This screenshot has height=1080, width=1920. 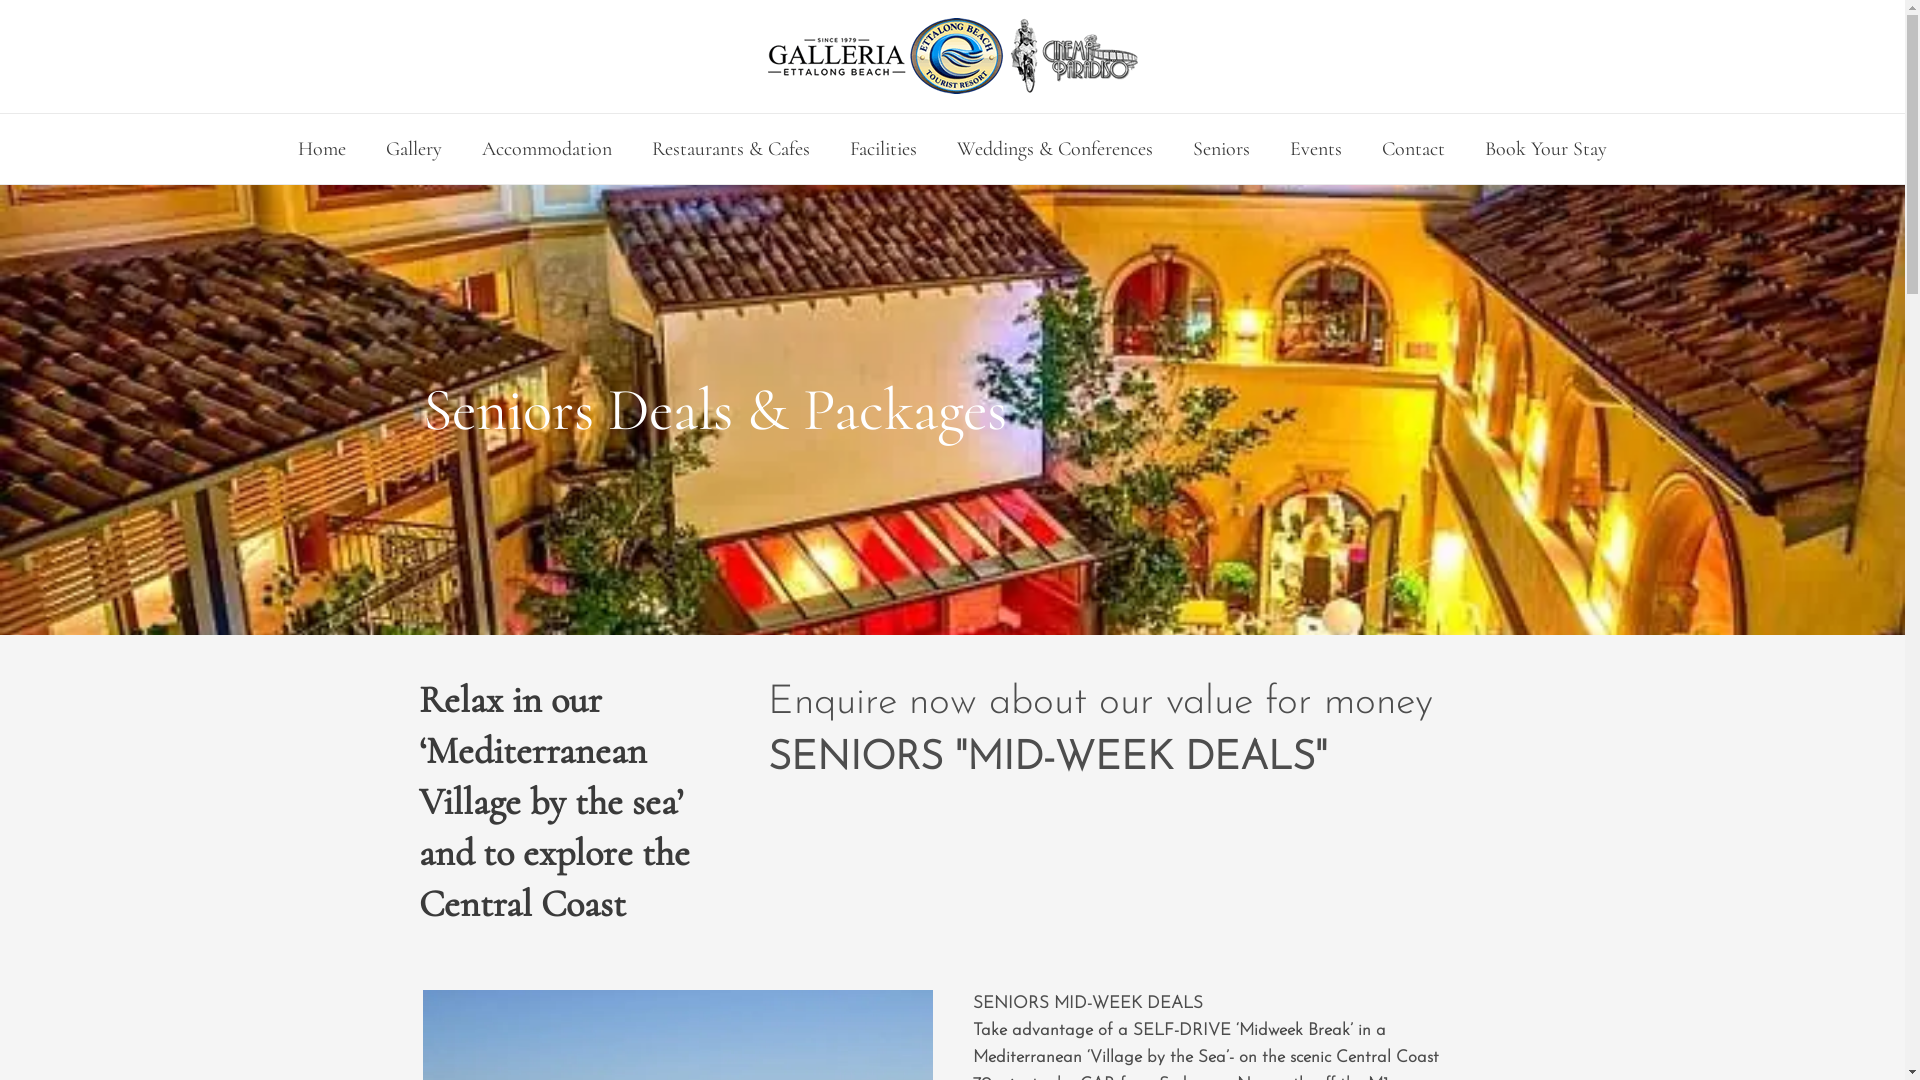 I want to click on Seniors, so click(x=1222, y=149).